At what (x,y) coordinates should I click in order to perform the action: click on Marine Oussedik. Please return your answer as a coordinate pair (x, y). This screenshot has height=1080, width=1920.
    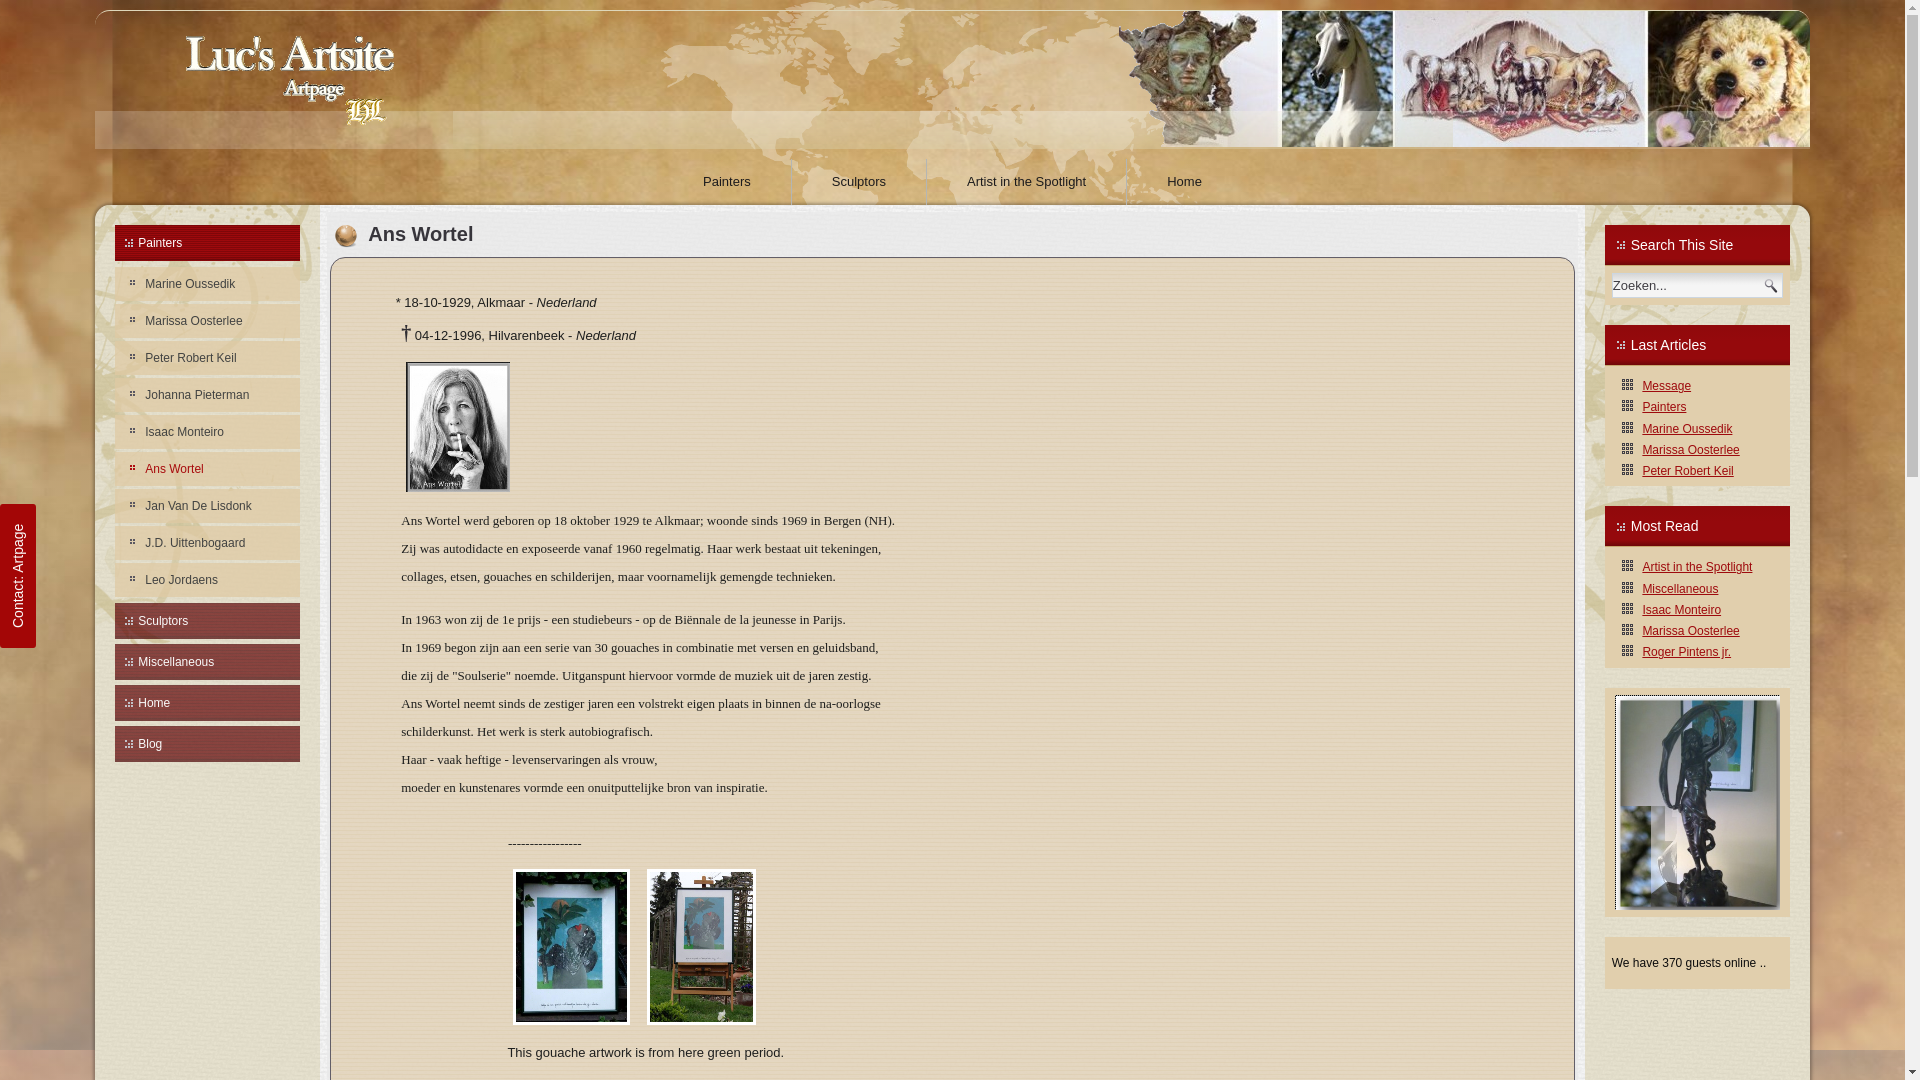
    Looking at the image, I should click on (208, 284).